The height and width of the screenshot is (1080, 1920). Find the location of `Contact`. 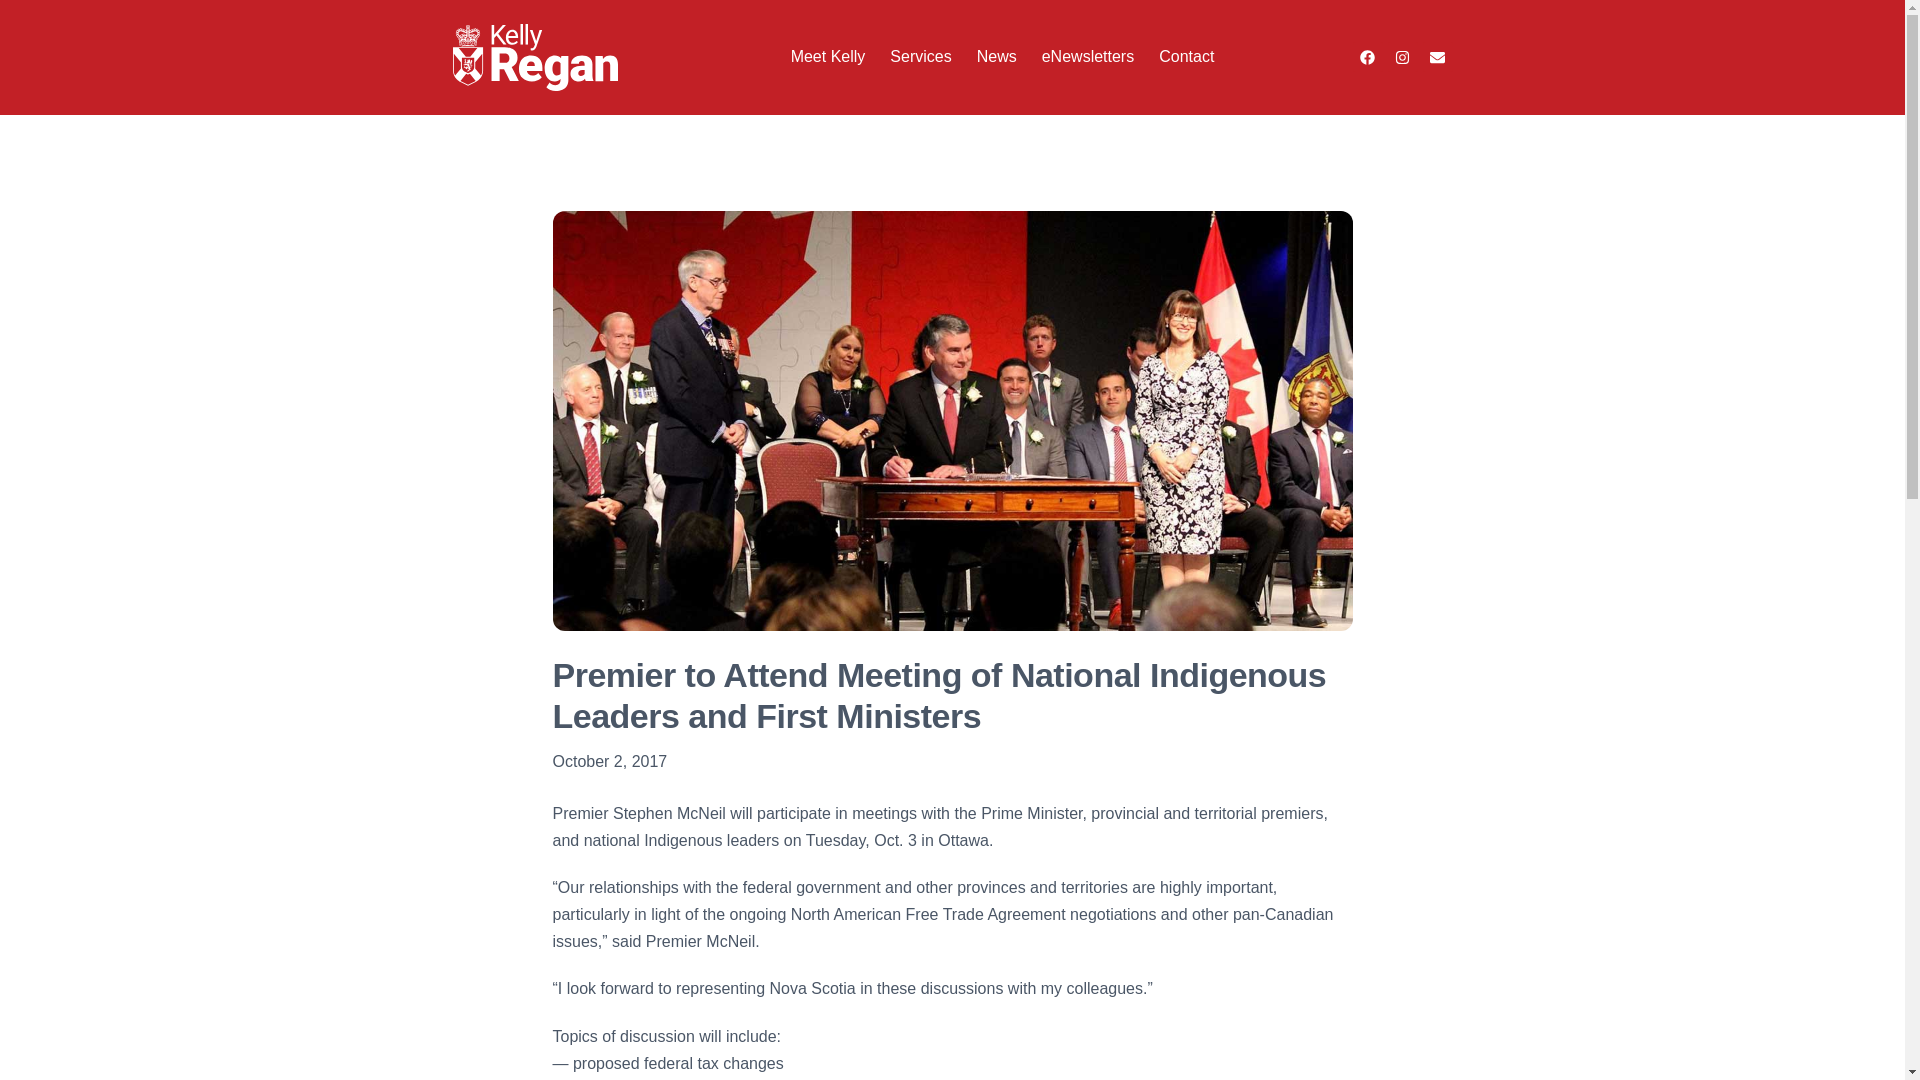

Contact is located at coordinates (1186, 56).